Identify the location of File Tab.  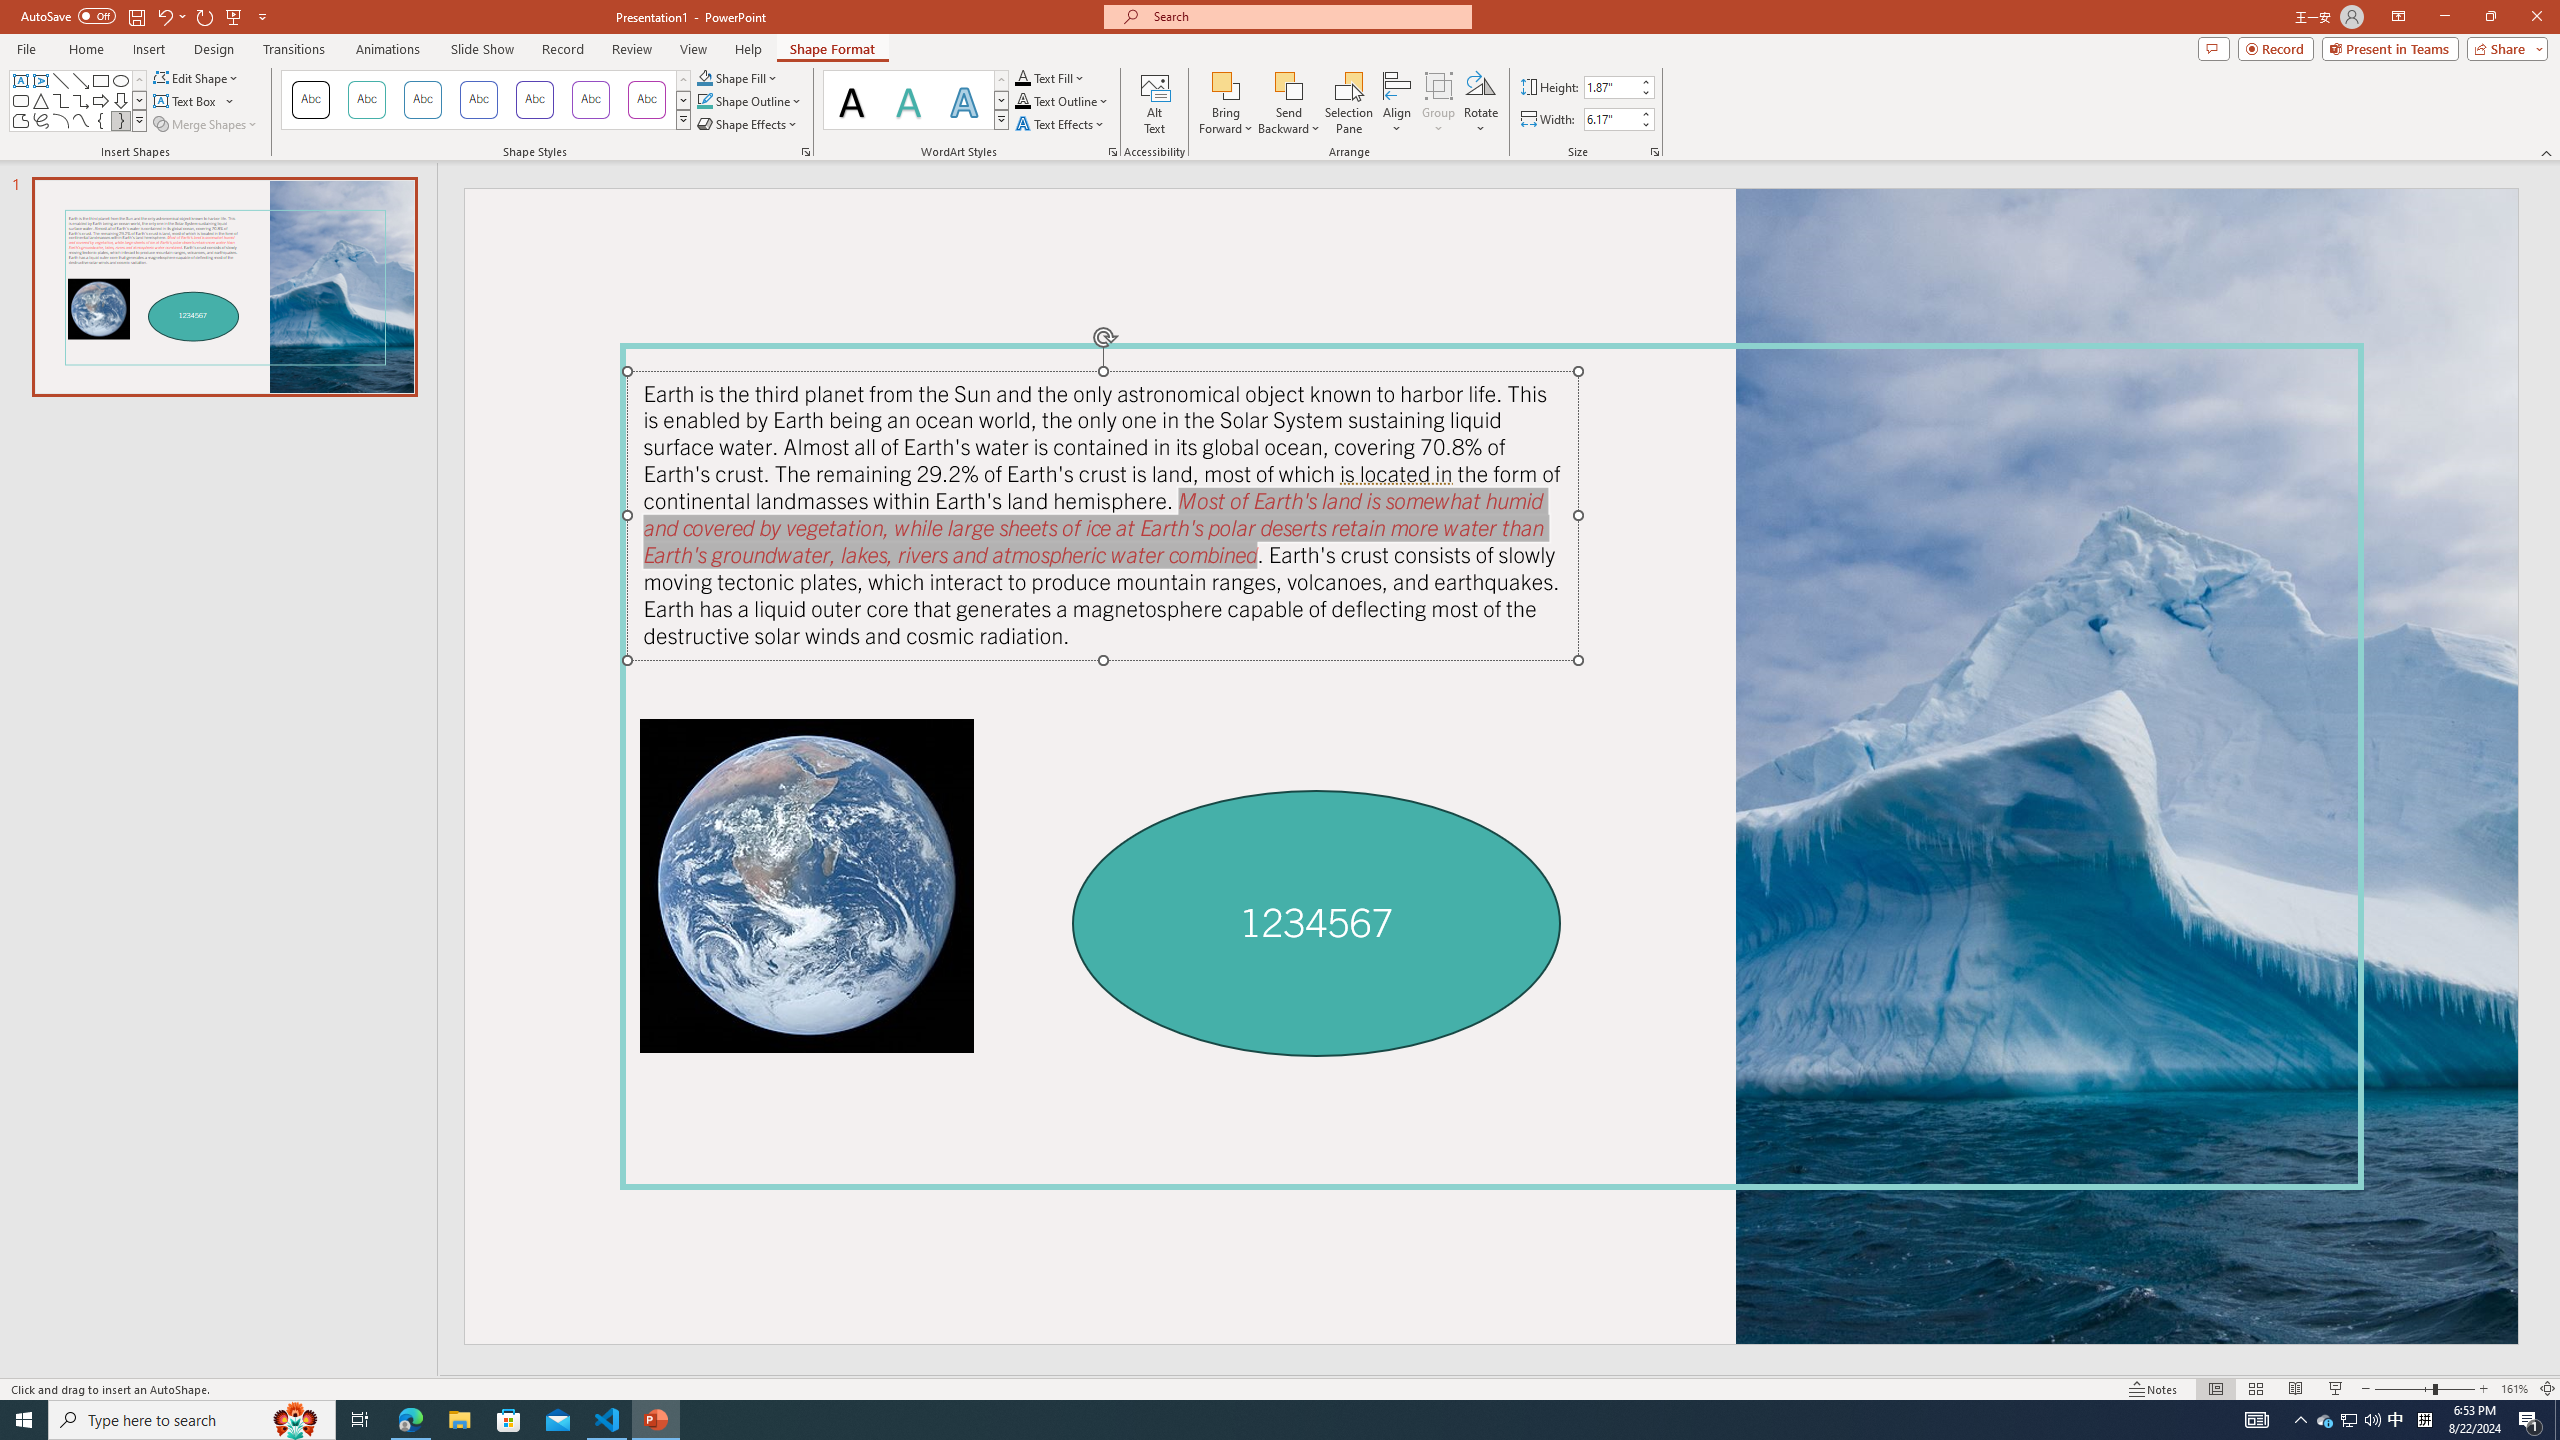
(26, 48).